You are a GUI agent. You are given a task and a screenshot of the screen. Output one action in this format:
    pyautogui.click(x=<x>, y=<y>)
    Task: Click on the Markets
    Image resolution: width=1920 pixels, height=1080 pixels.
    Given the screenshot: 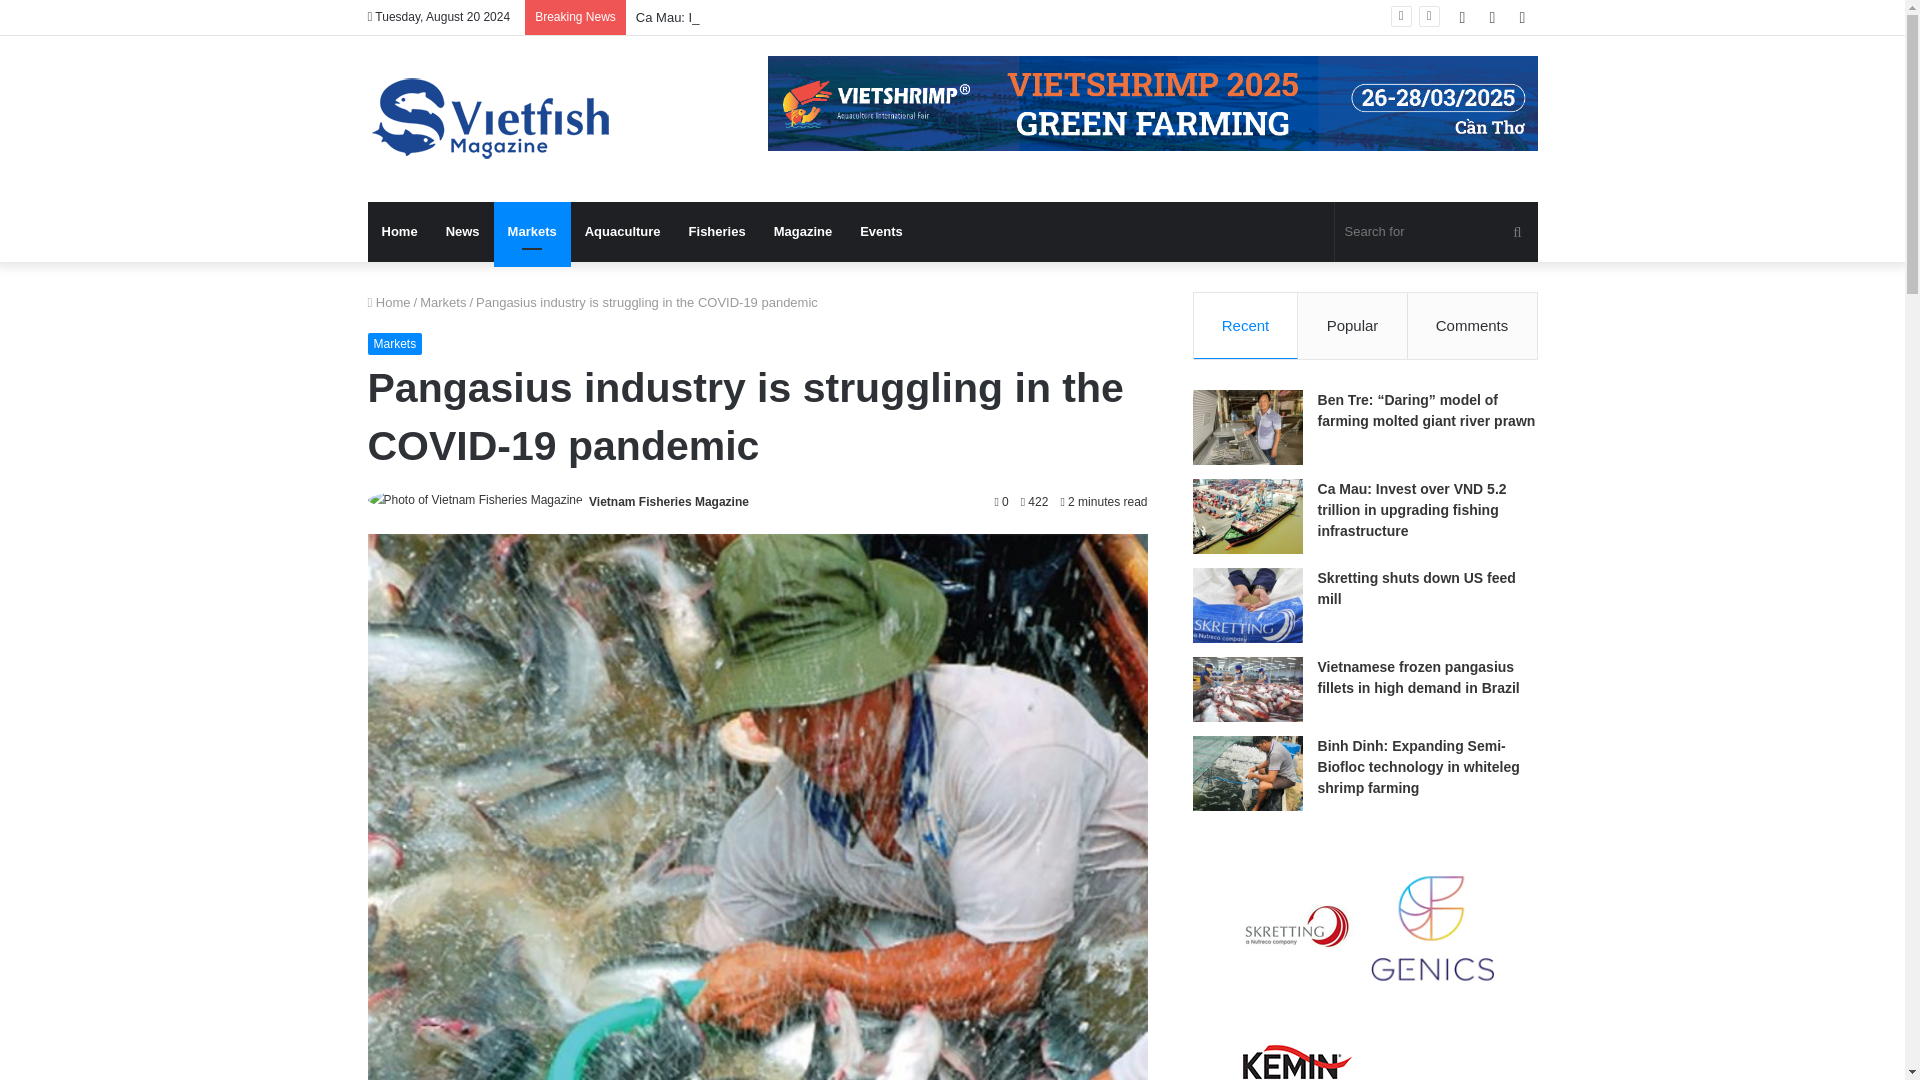 What is the action you would take?
    pyautogui.click(x=532, y=232)
    